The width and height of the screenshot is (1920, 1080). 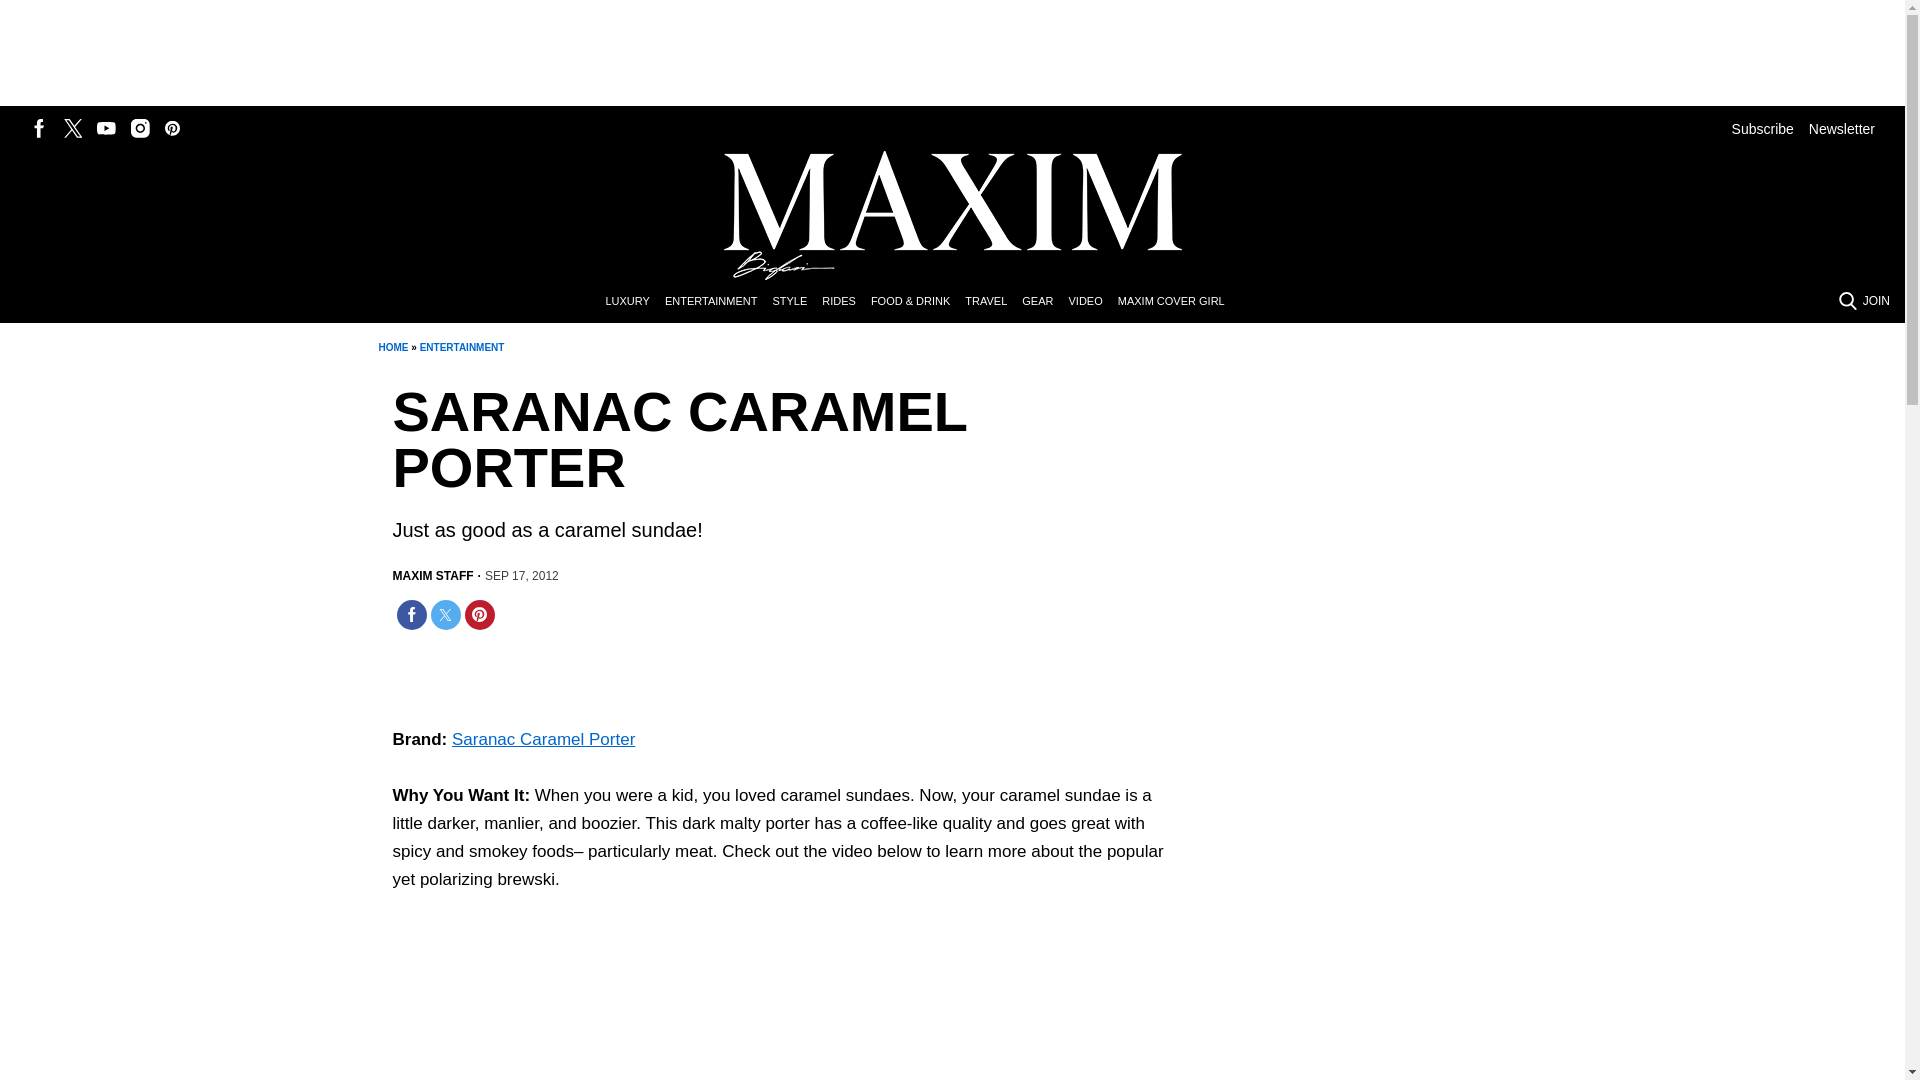 What do you see at coordinates (445, 614) in the screenshot?
I see `Share on Twitter` at bounding box center [445, 614].